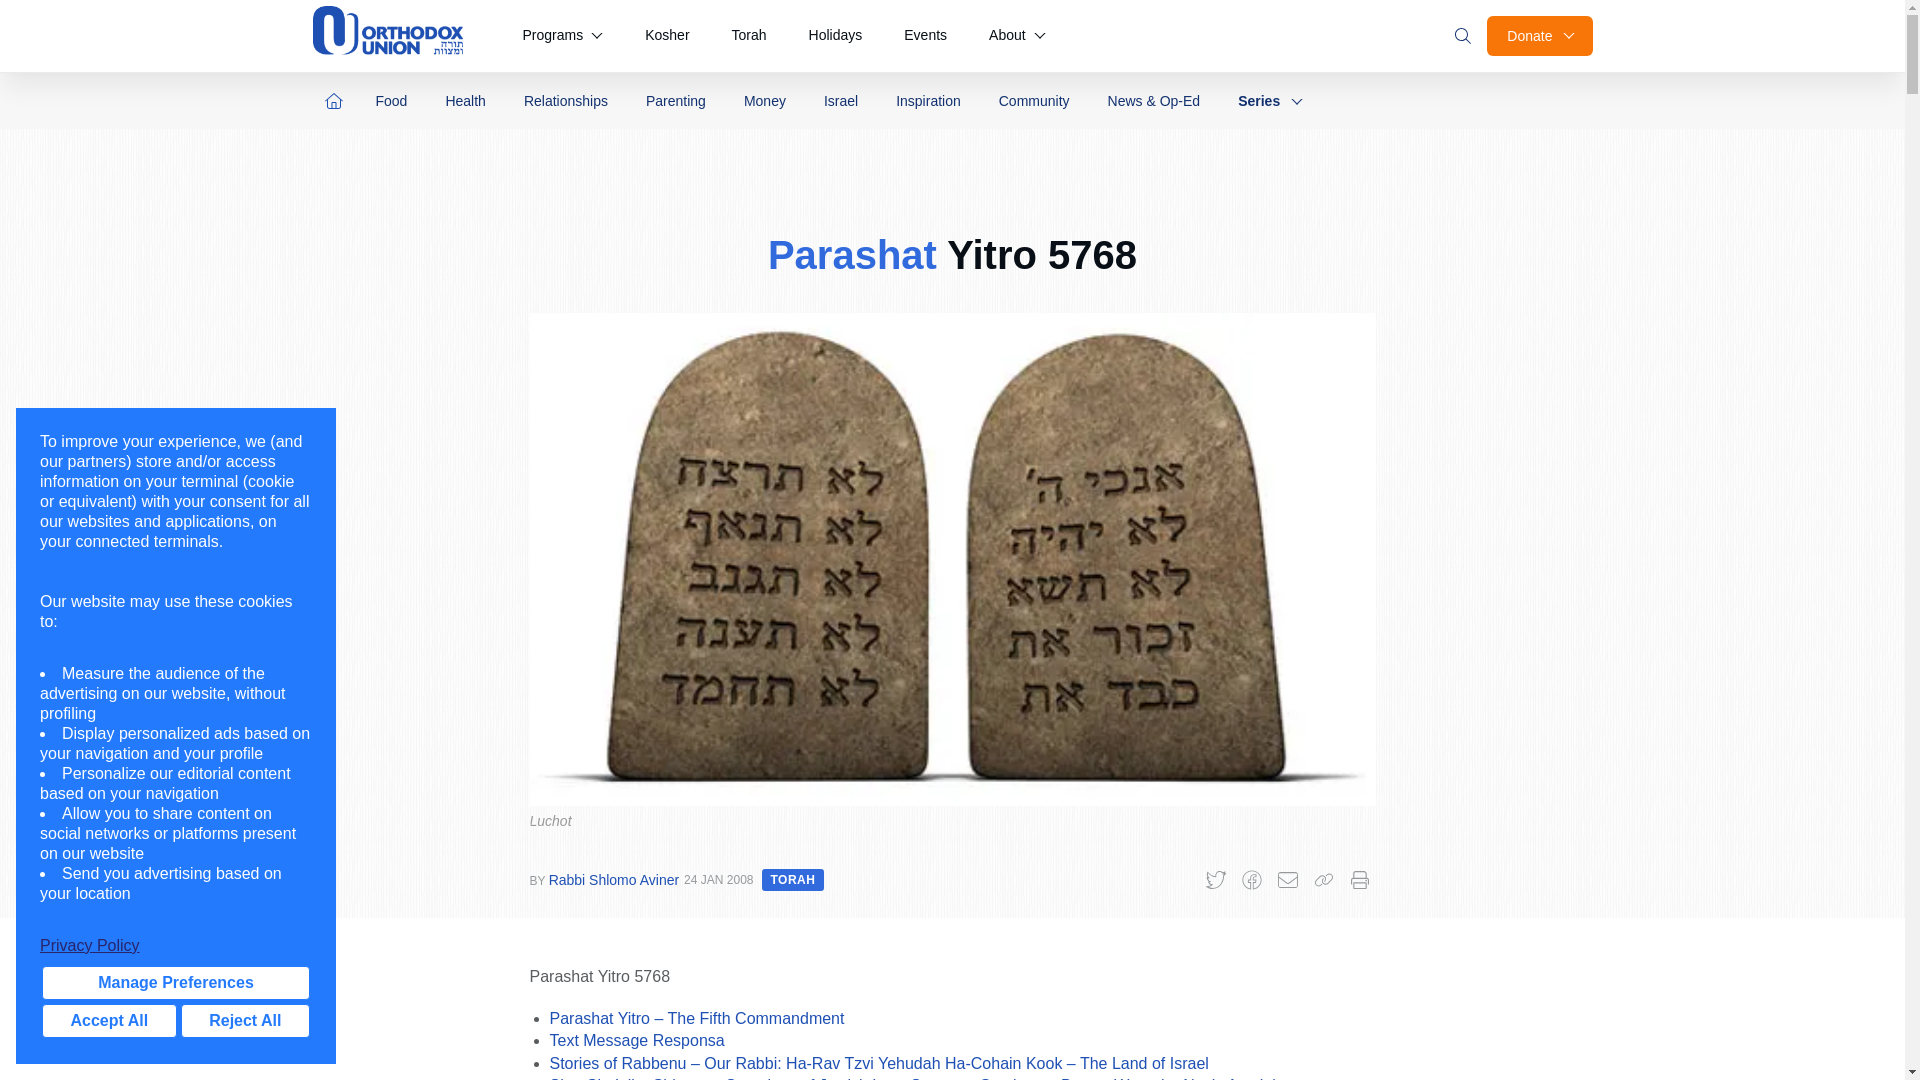 This screenshot has width=1920, height=1080. What do you see at coordinates (836, 36) in the screenshot?
I see `Holidays` at bounding box center [836, 36].